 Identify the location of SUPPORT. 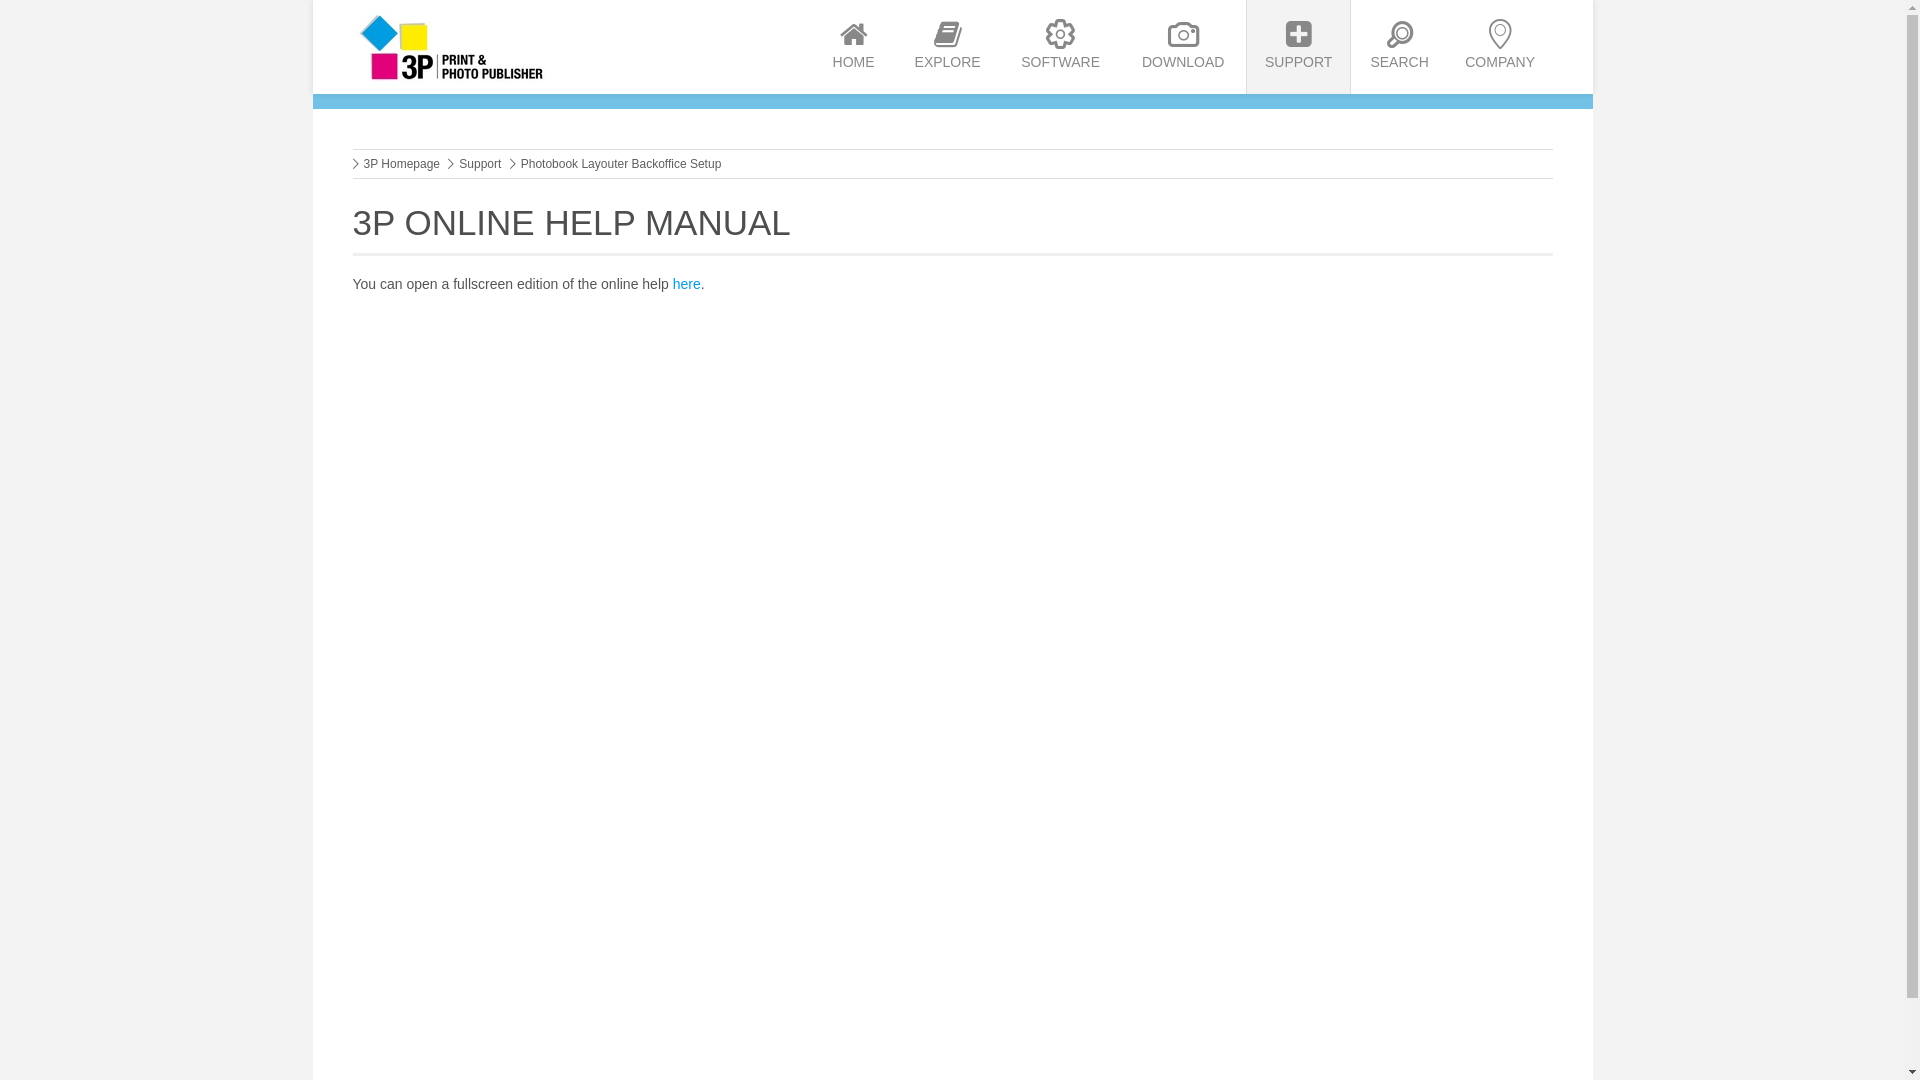
(1298, 47).